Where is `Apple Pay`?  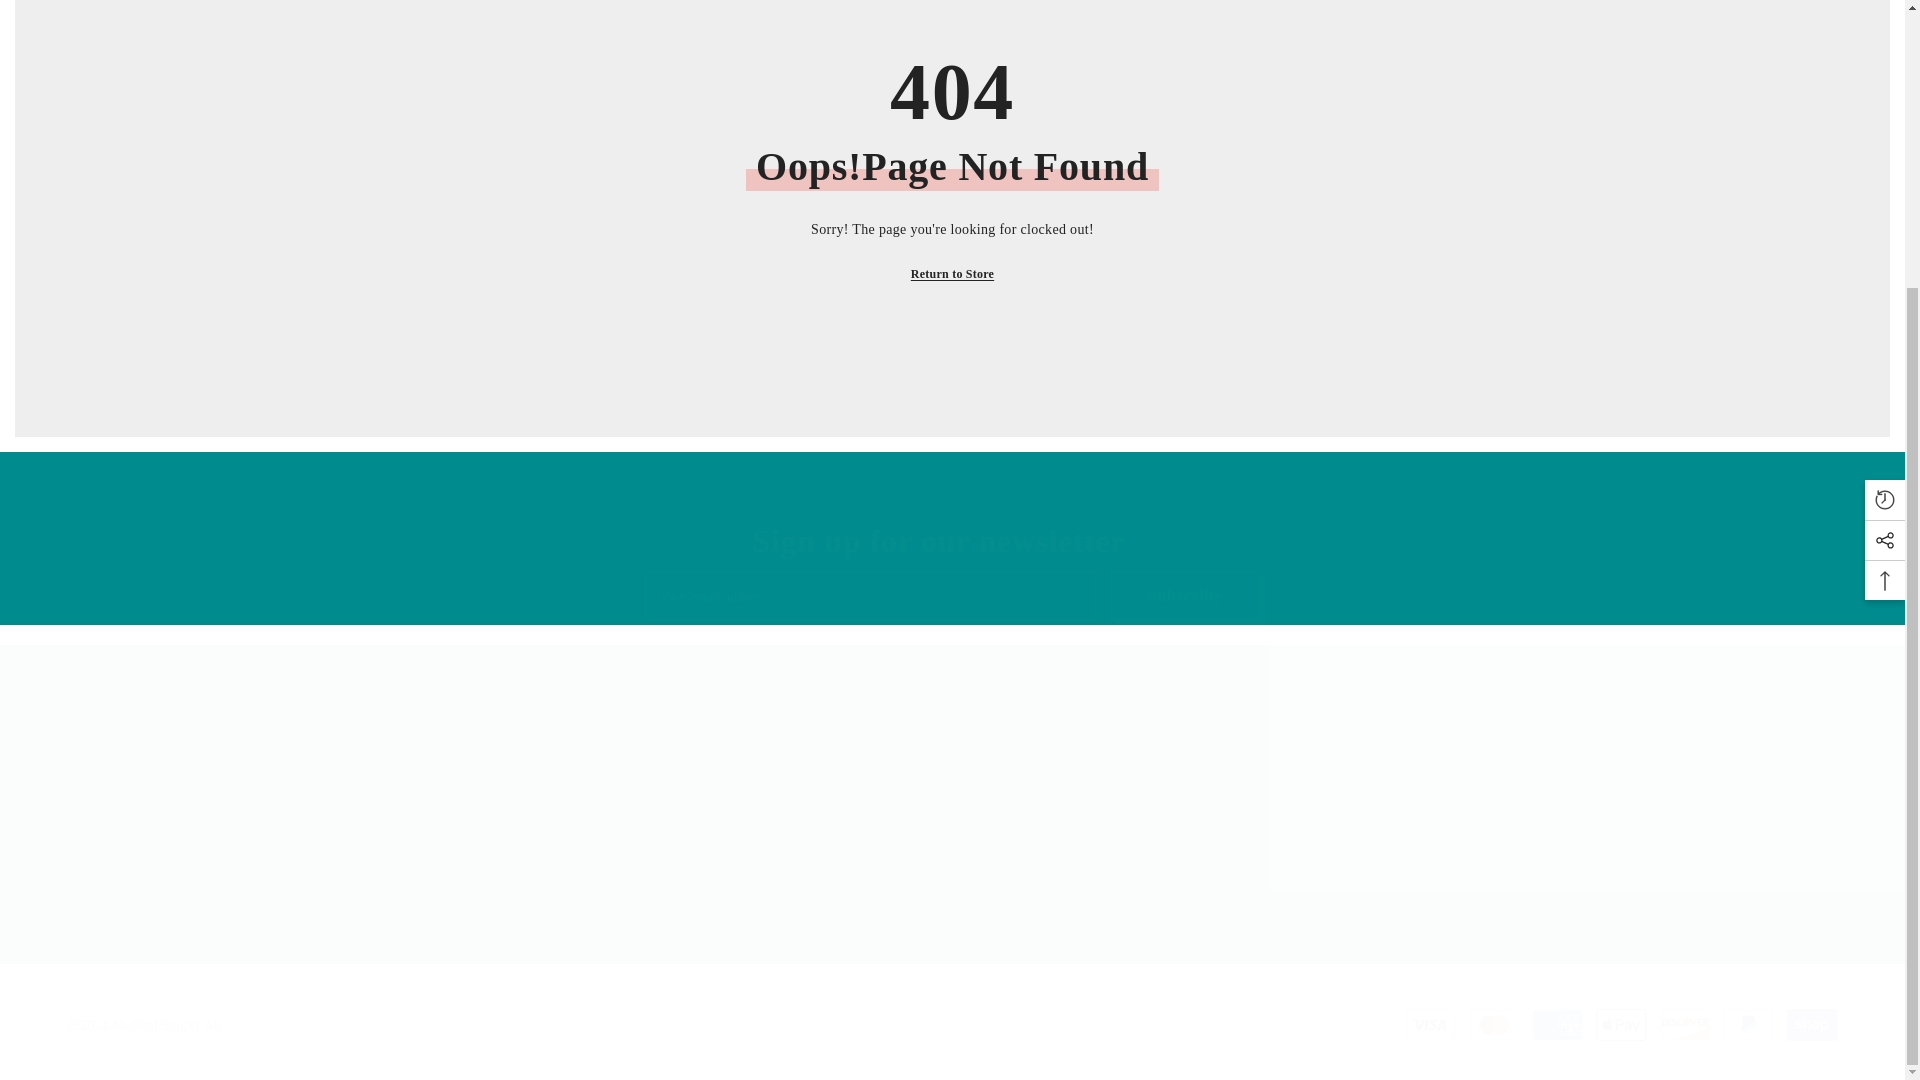
Apple Pay is located at coordinates (1812, 1024).